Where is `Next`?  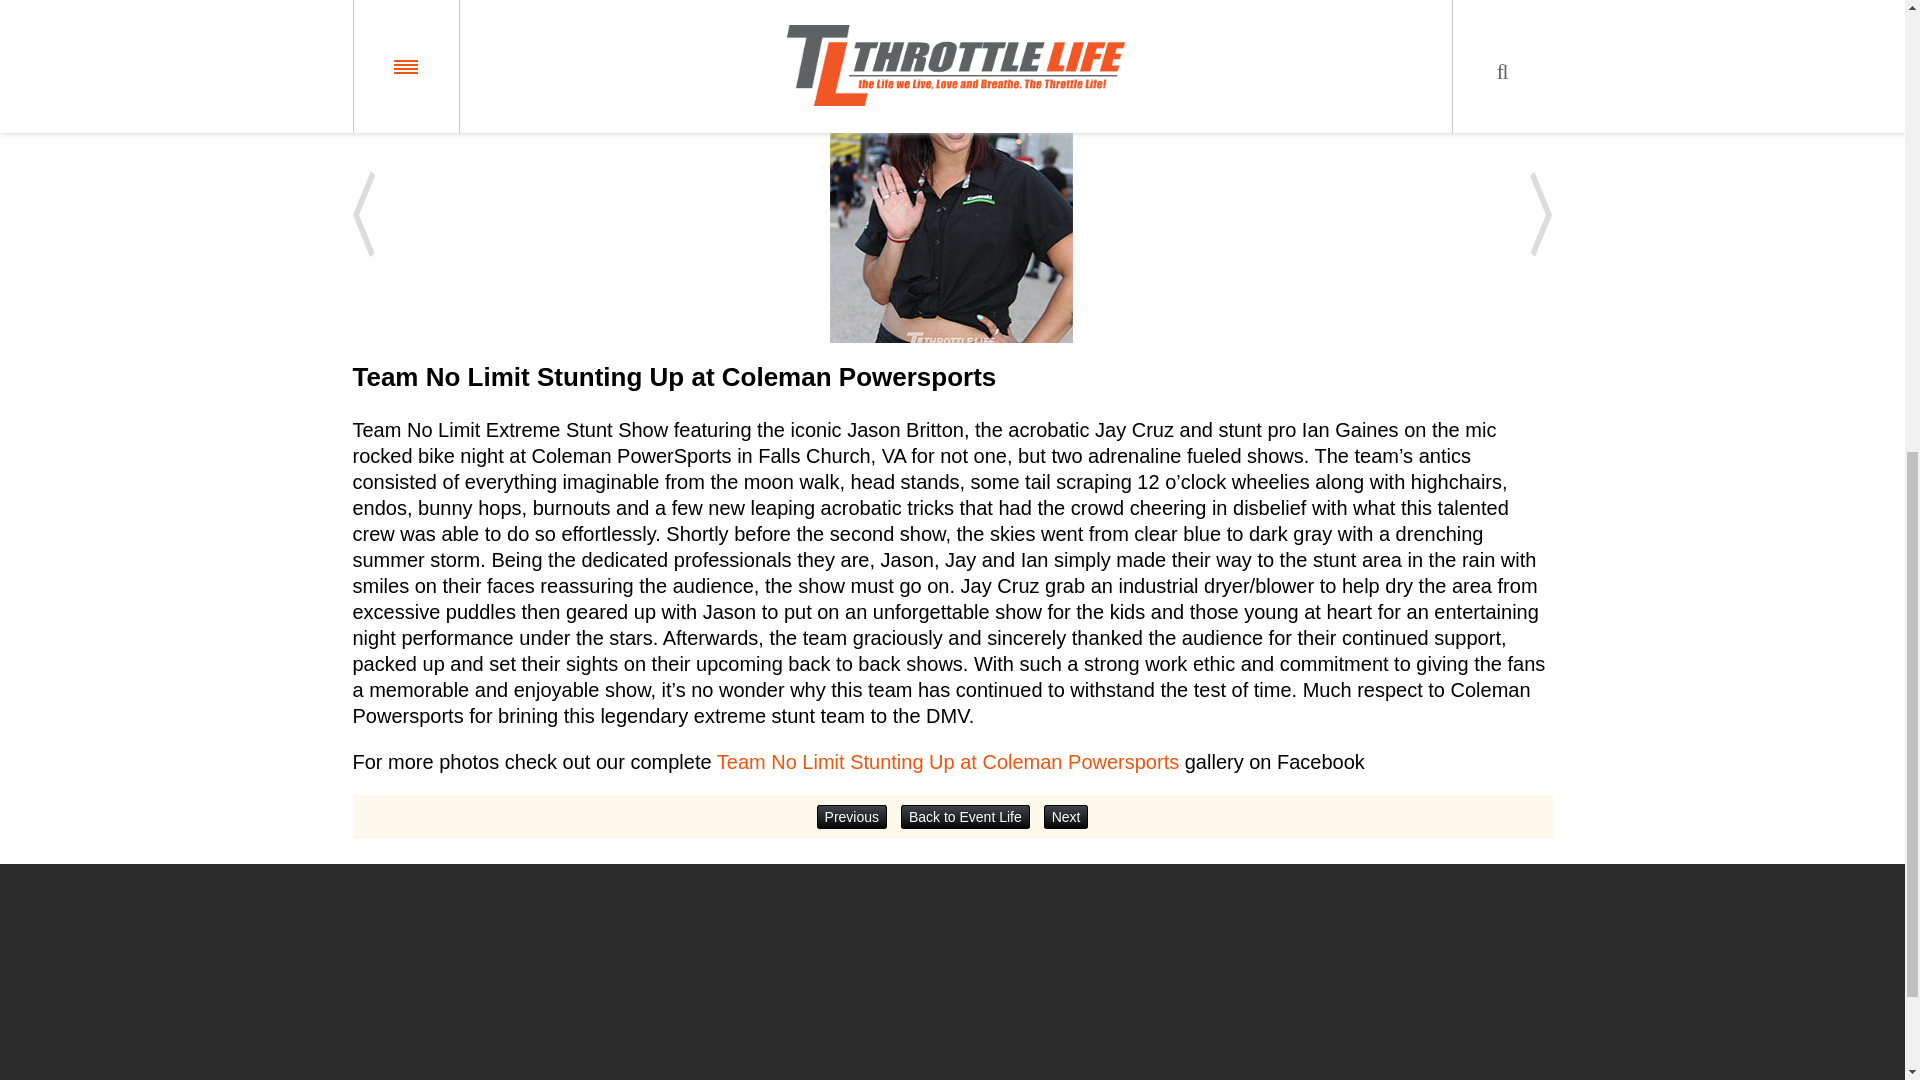 Next is located at coordinates (1066, 816).